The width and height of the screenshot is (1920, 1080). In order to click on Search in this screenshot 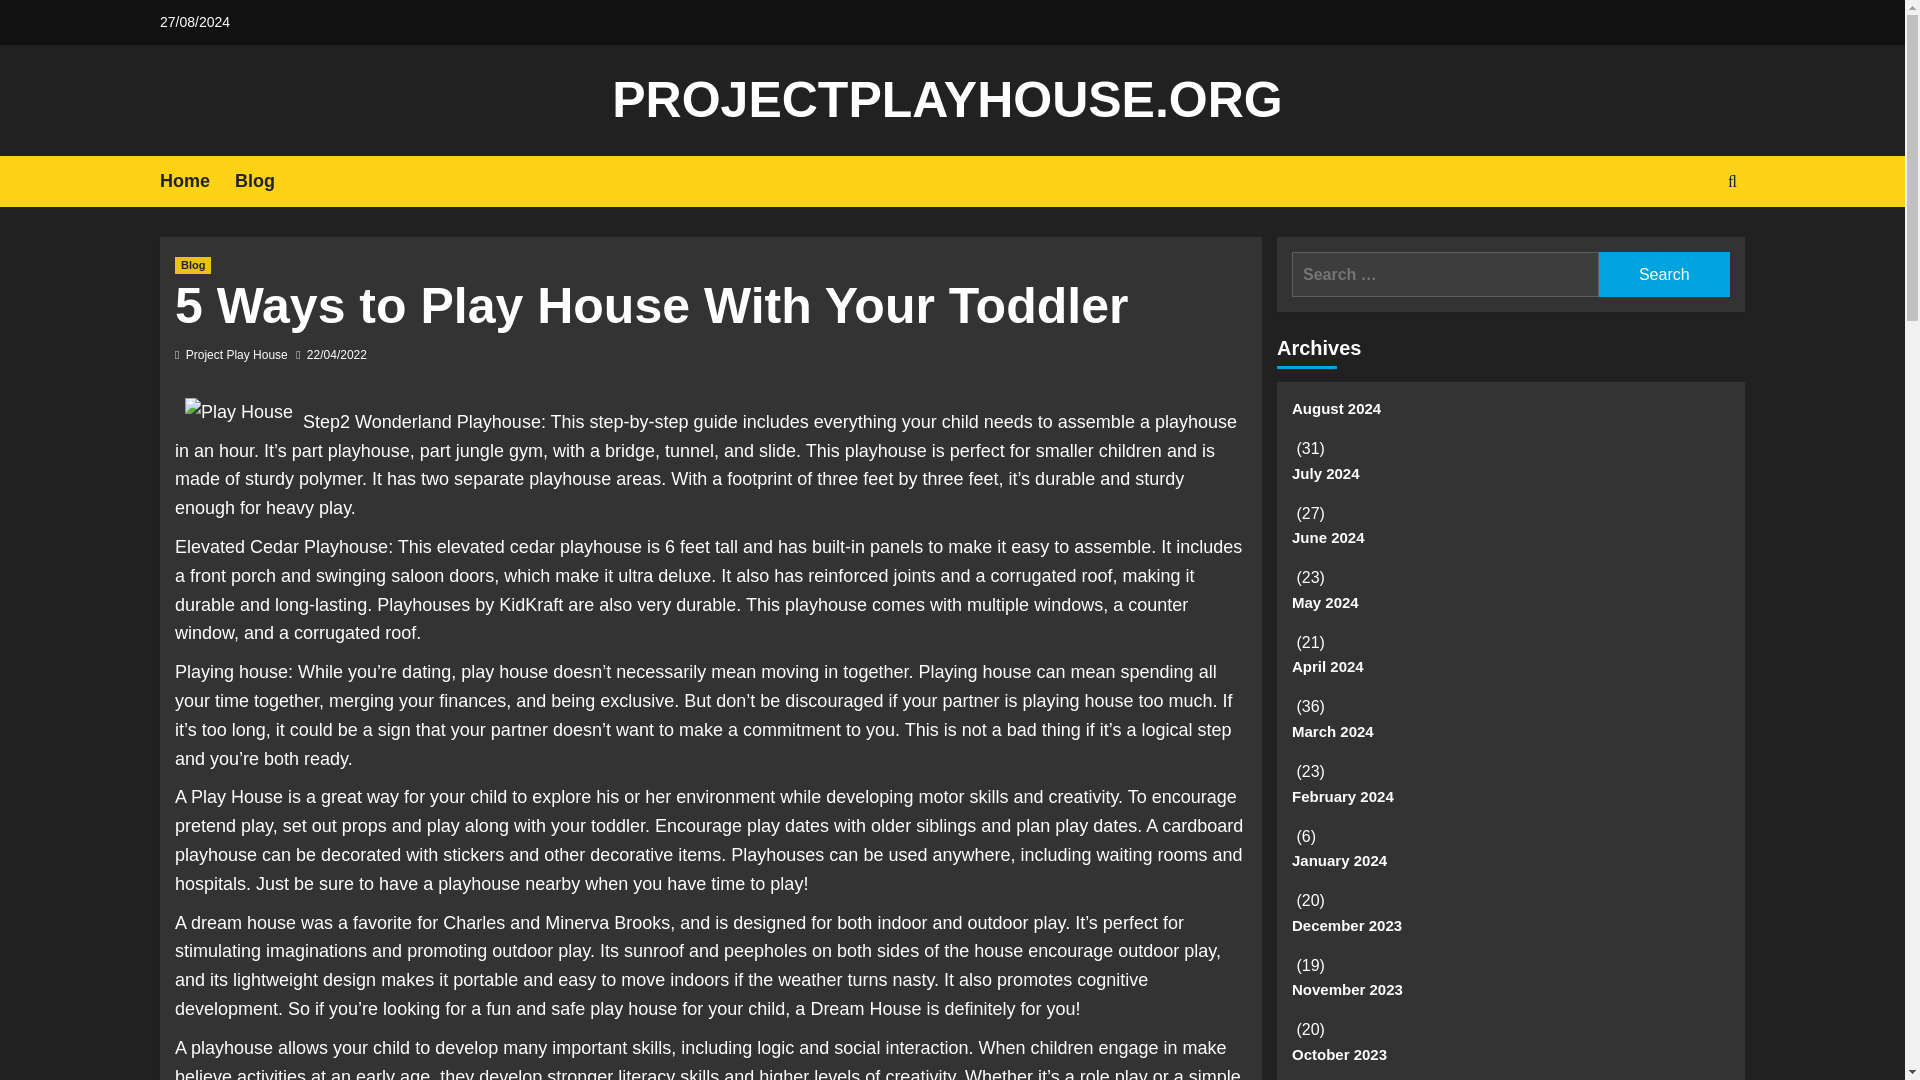, I will do `click(1686, 242)`.